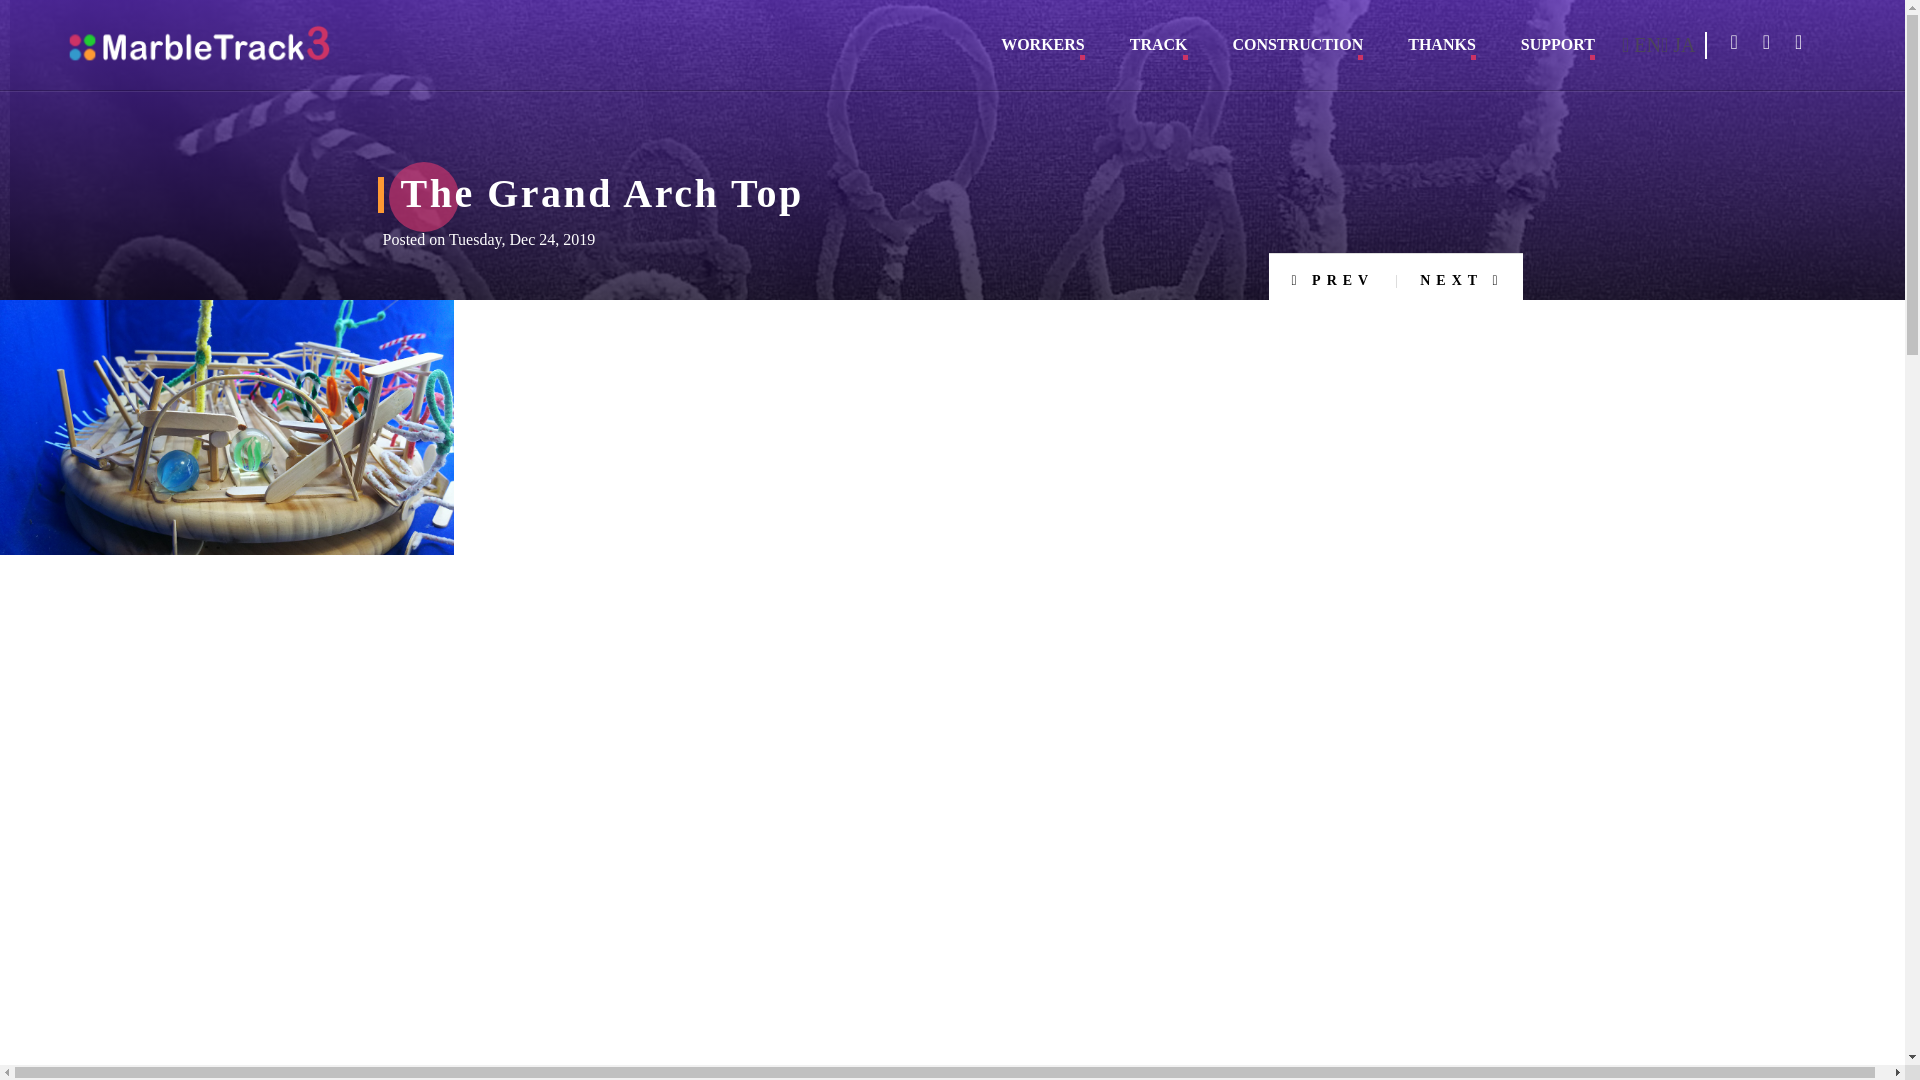  Describe the element at coordinates (1641, 45) in the screenshot. I see `EN` at that location.